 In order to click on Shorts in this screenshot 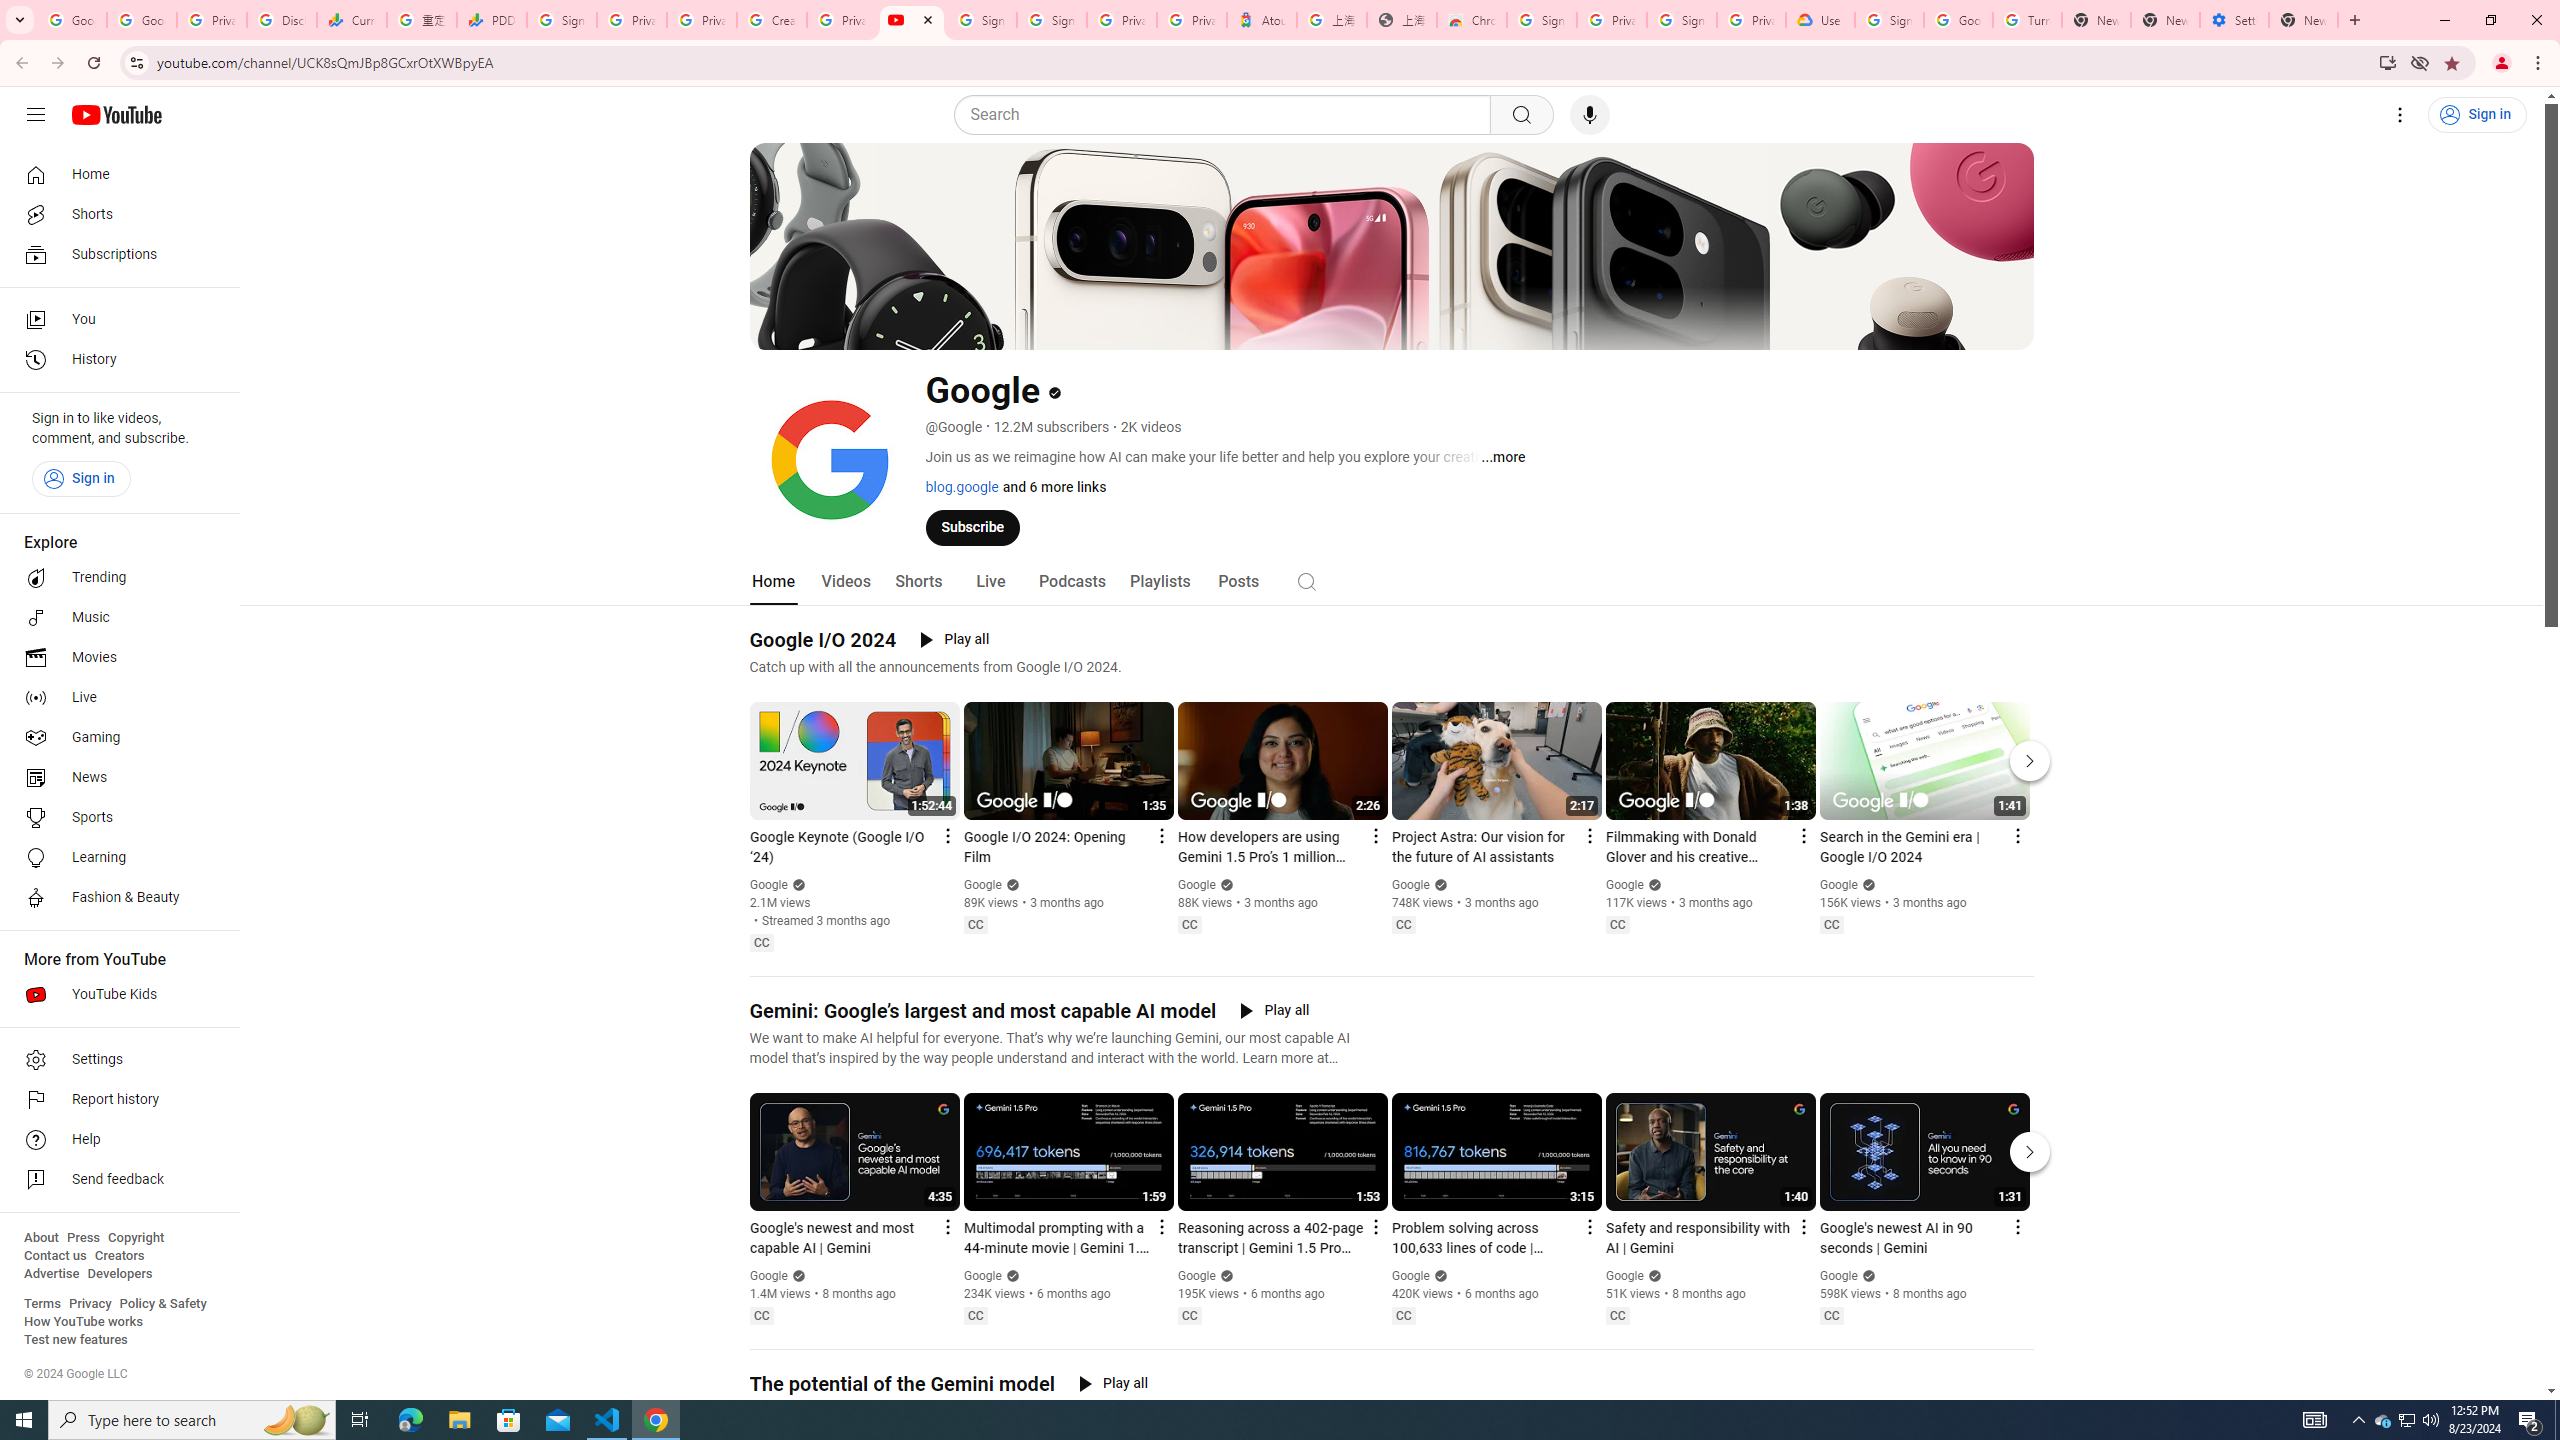, I will do `click(114, 214)`.